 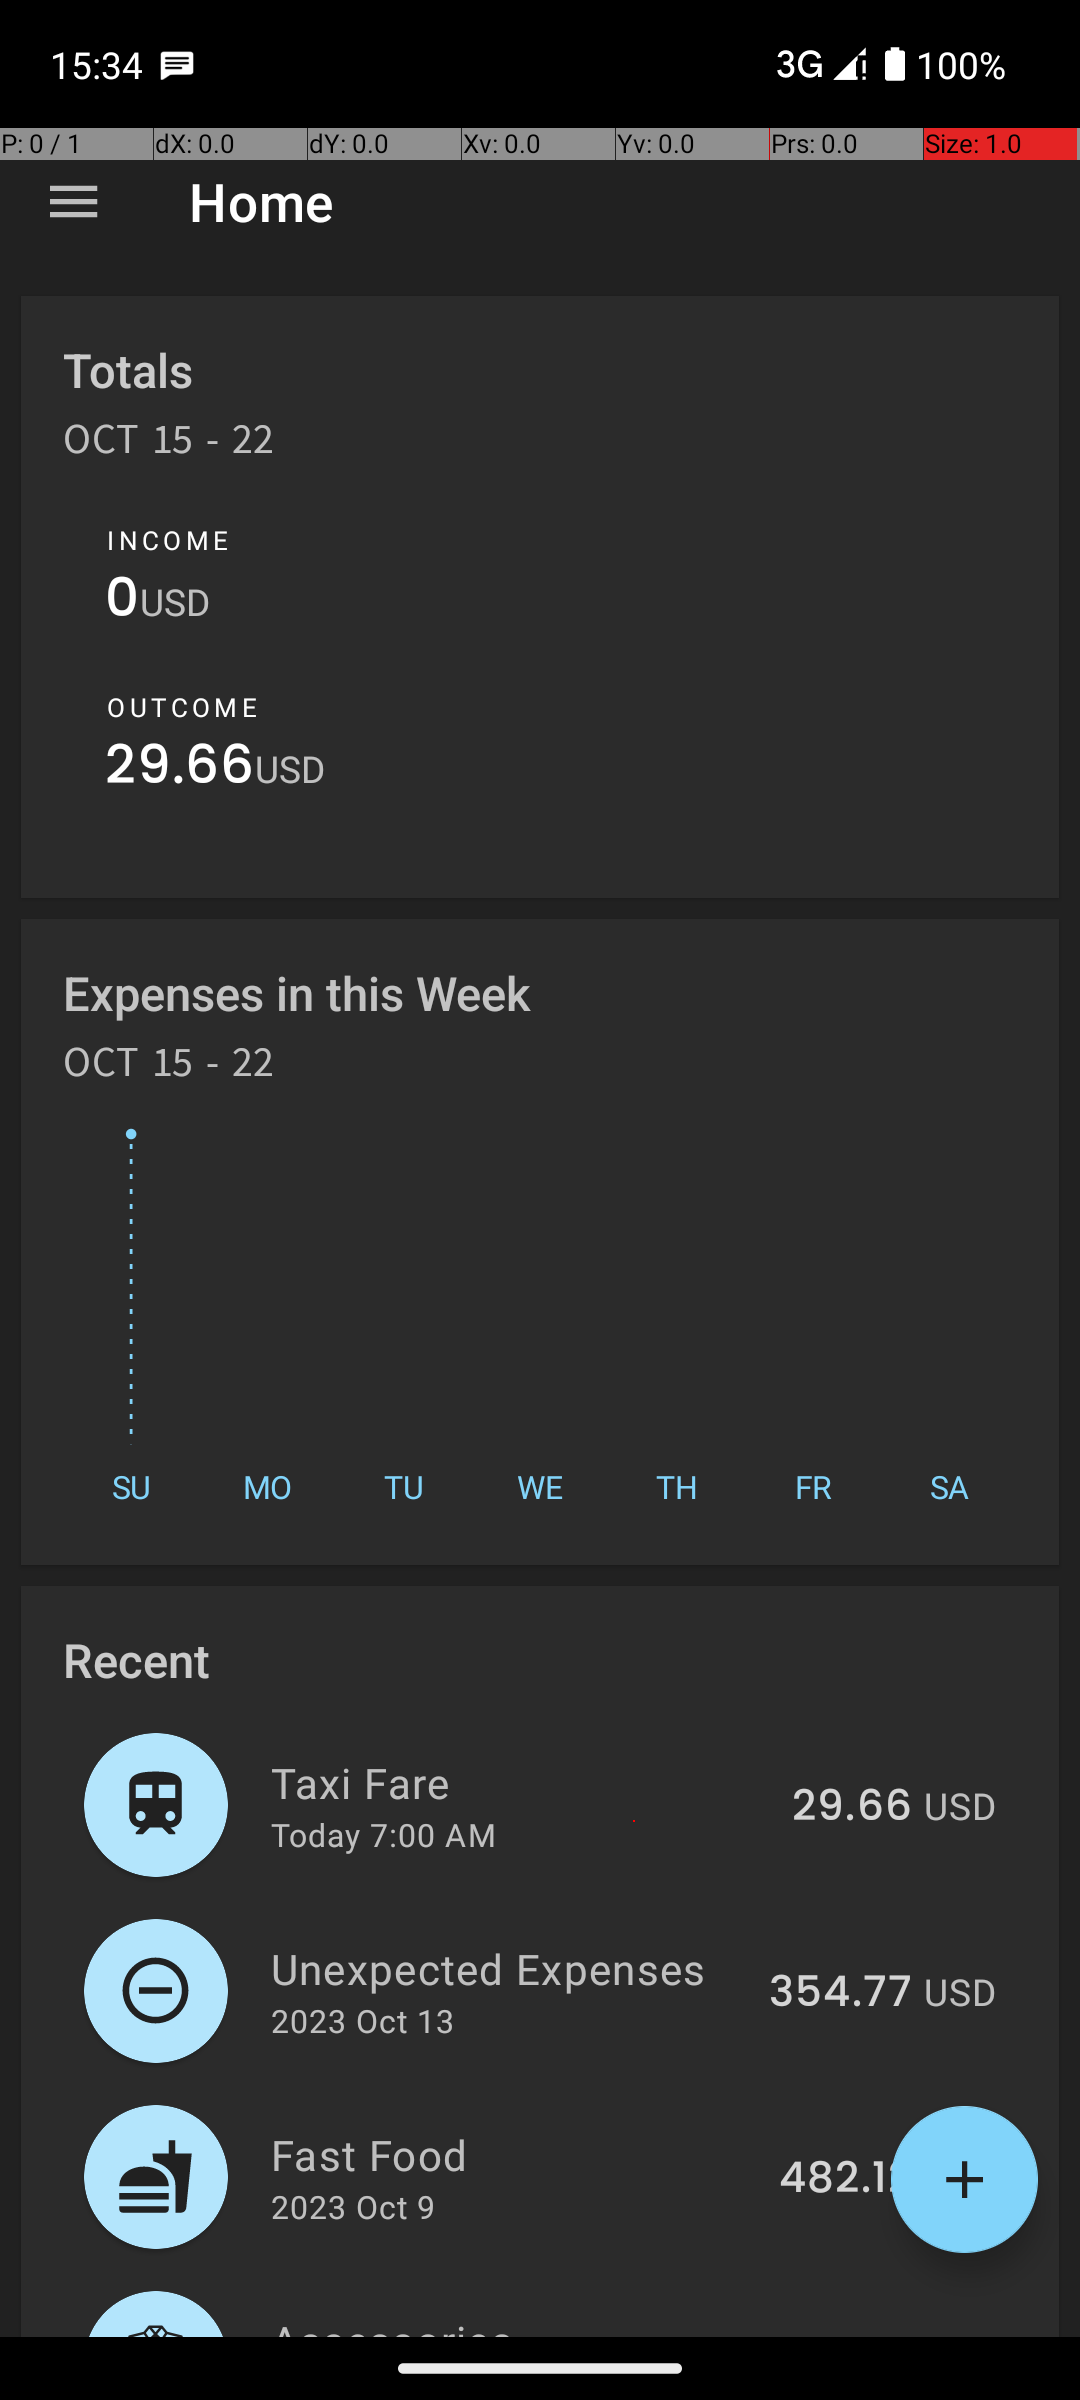 I want to click on 443.9, so click(x=852, y=2334).